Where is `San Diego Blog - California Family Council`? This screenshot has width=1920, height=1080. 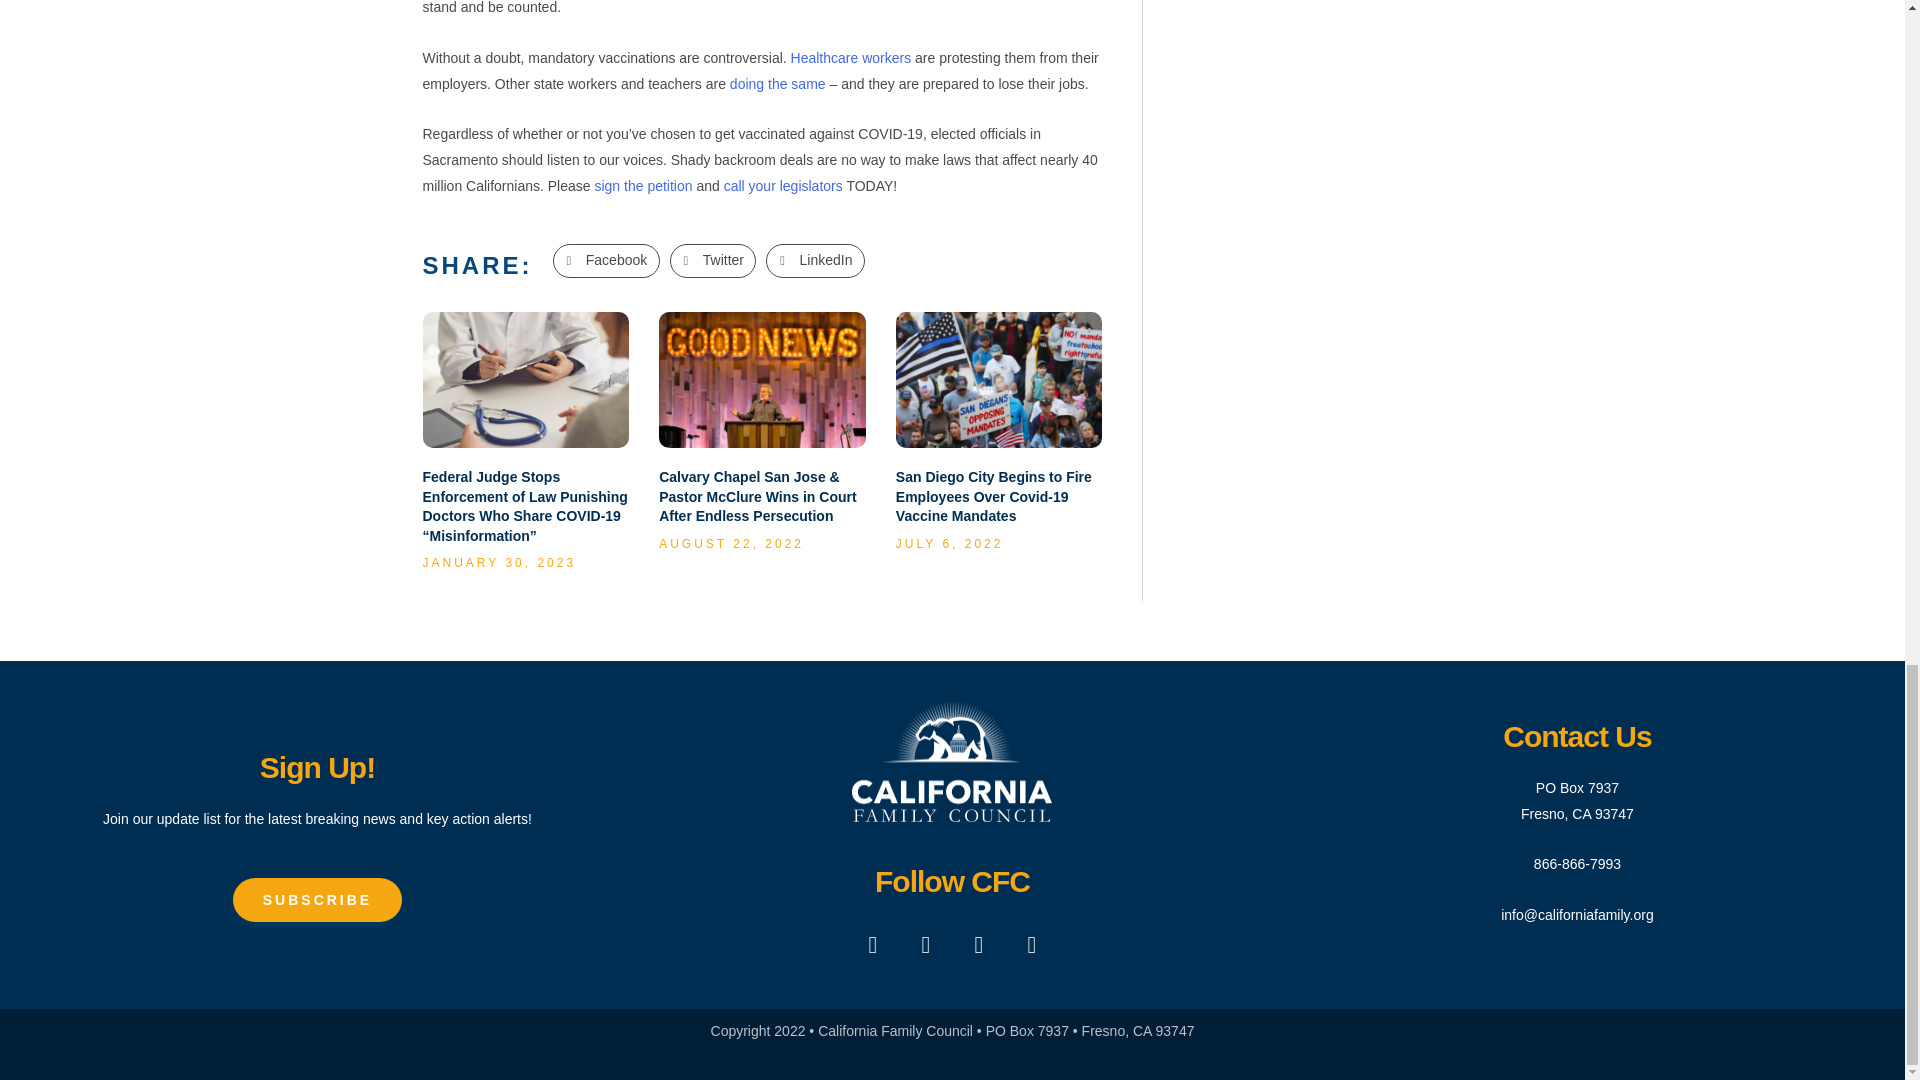 San Diego Blog - California Family Council is located at coordinates (997, 379).